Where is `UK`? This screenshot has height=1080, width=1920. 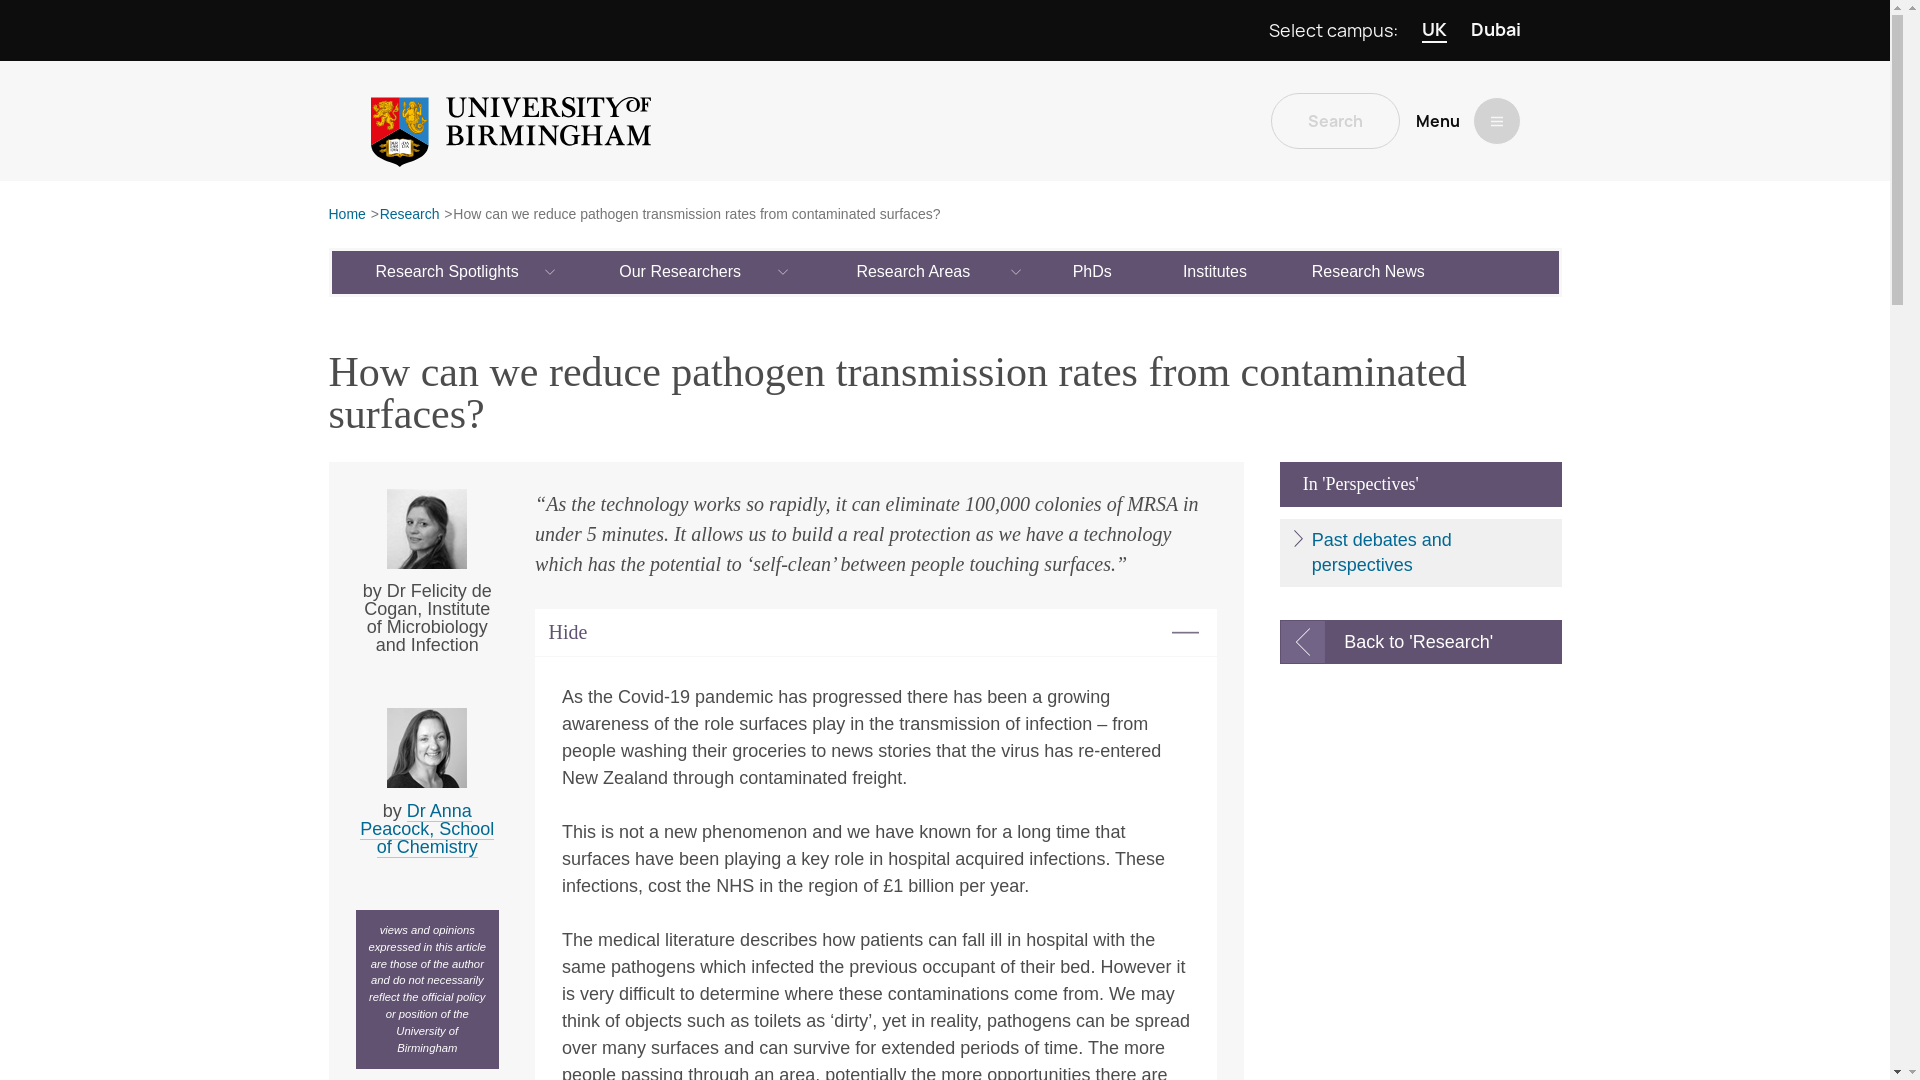
UK is located at coordinates (1434, 30).